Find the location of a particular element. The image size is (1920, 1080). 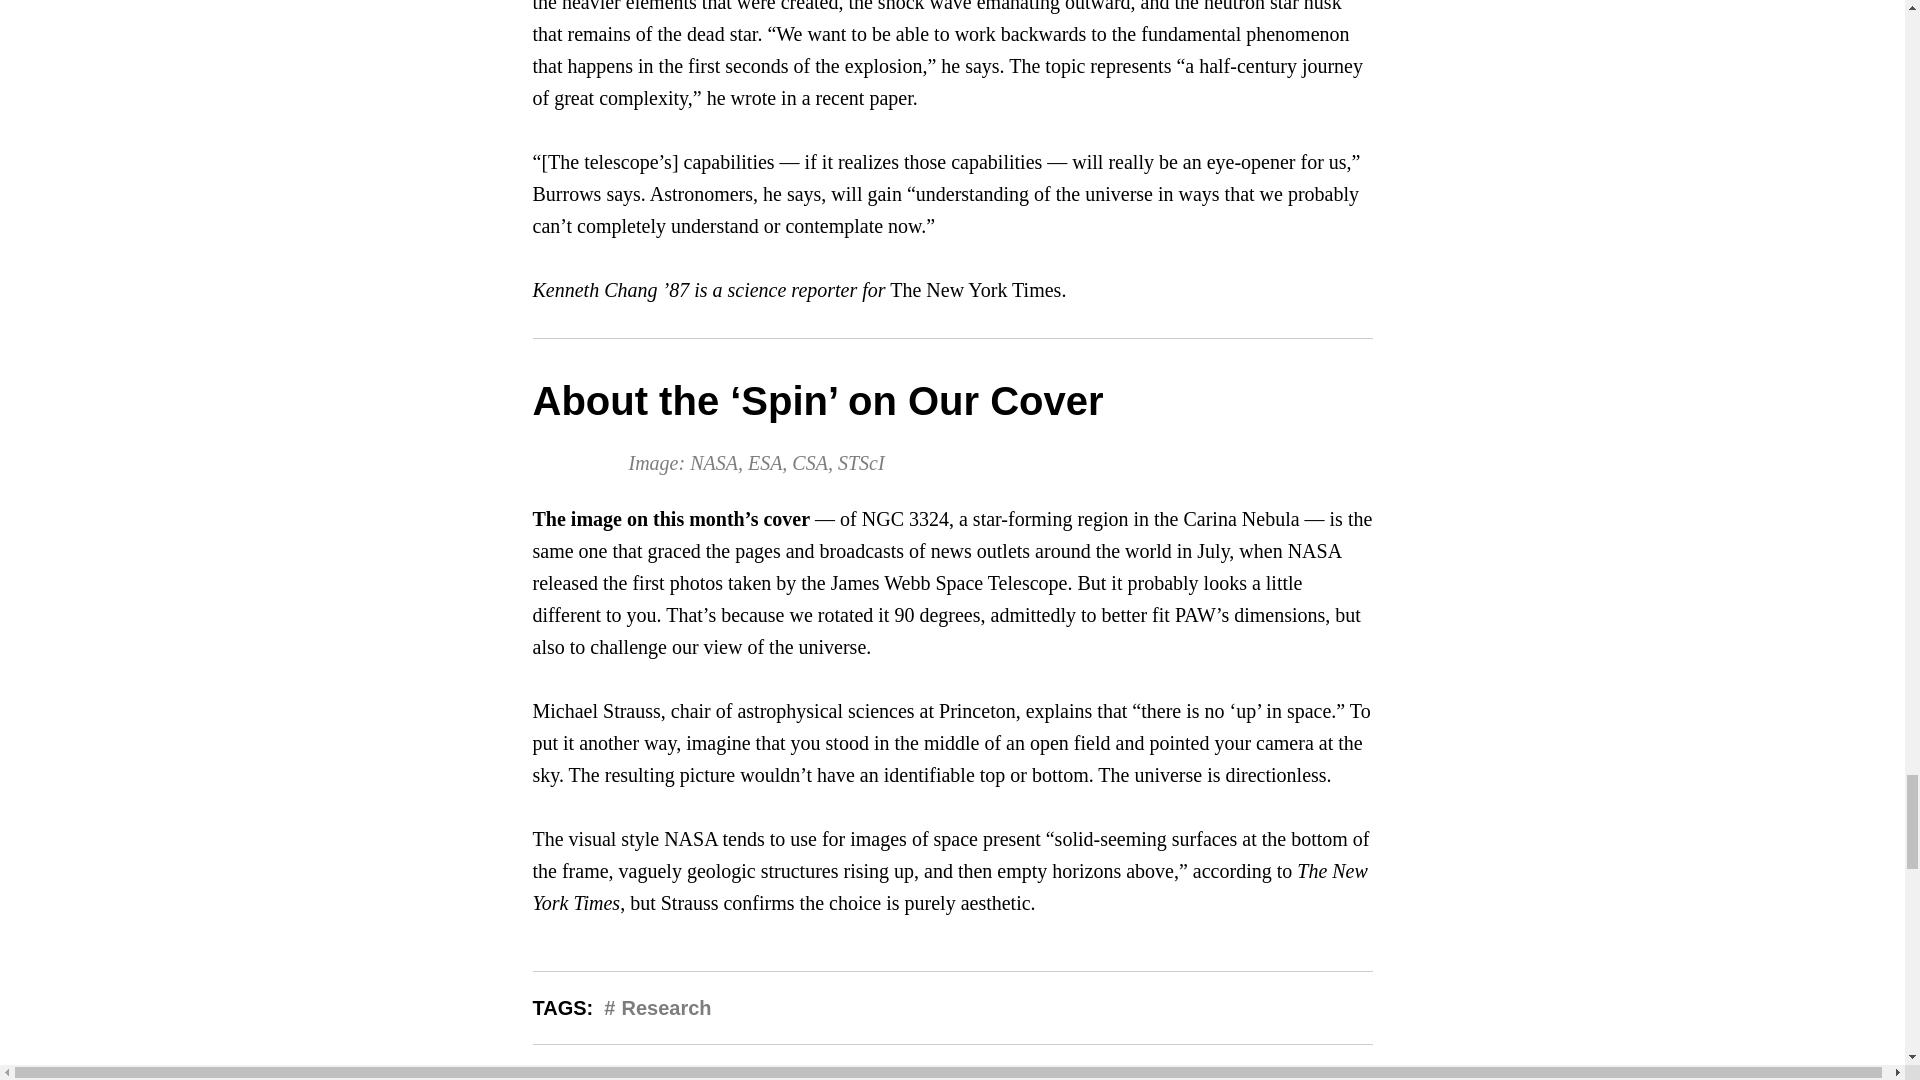

Research is located at coordinates (665, 1008).